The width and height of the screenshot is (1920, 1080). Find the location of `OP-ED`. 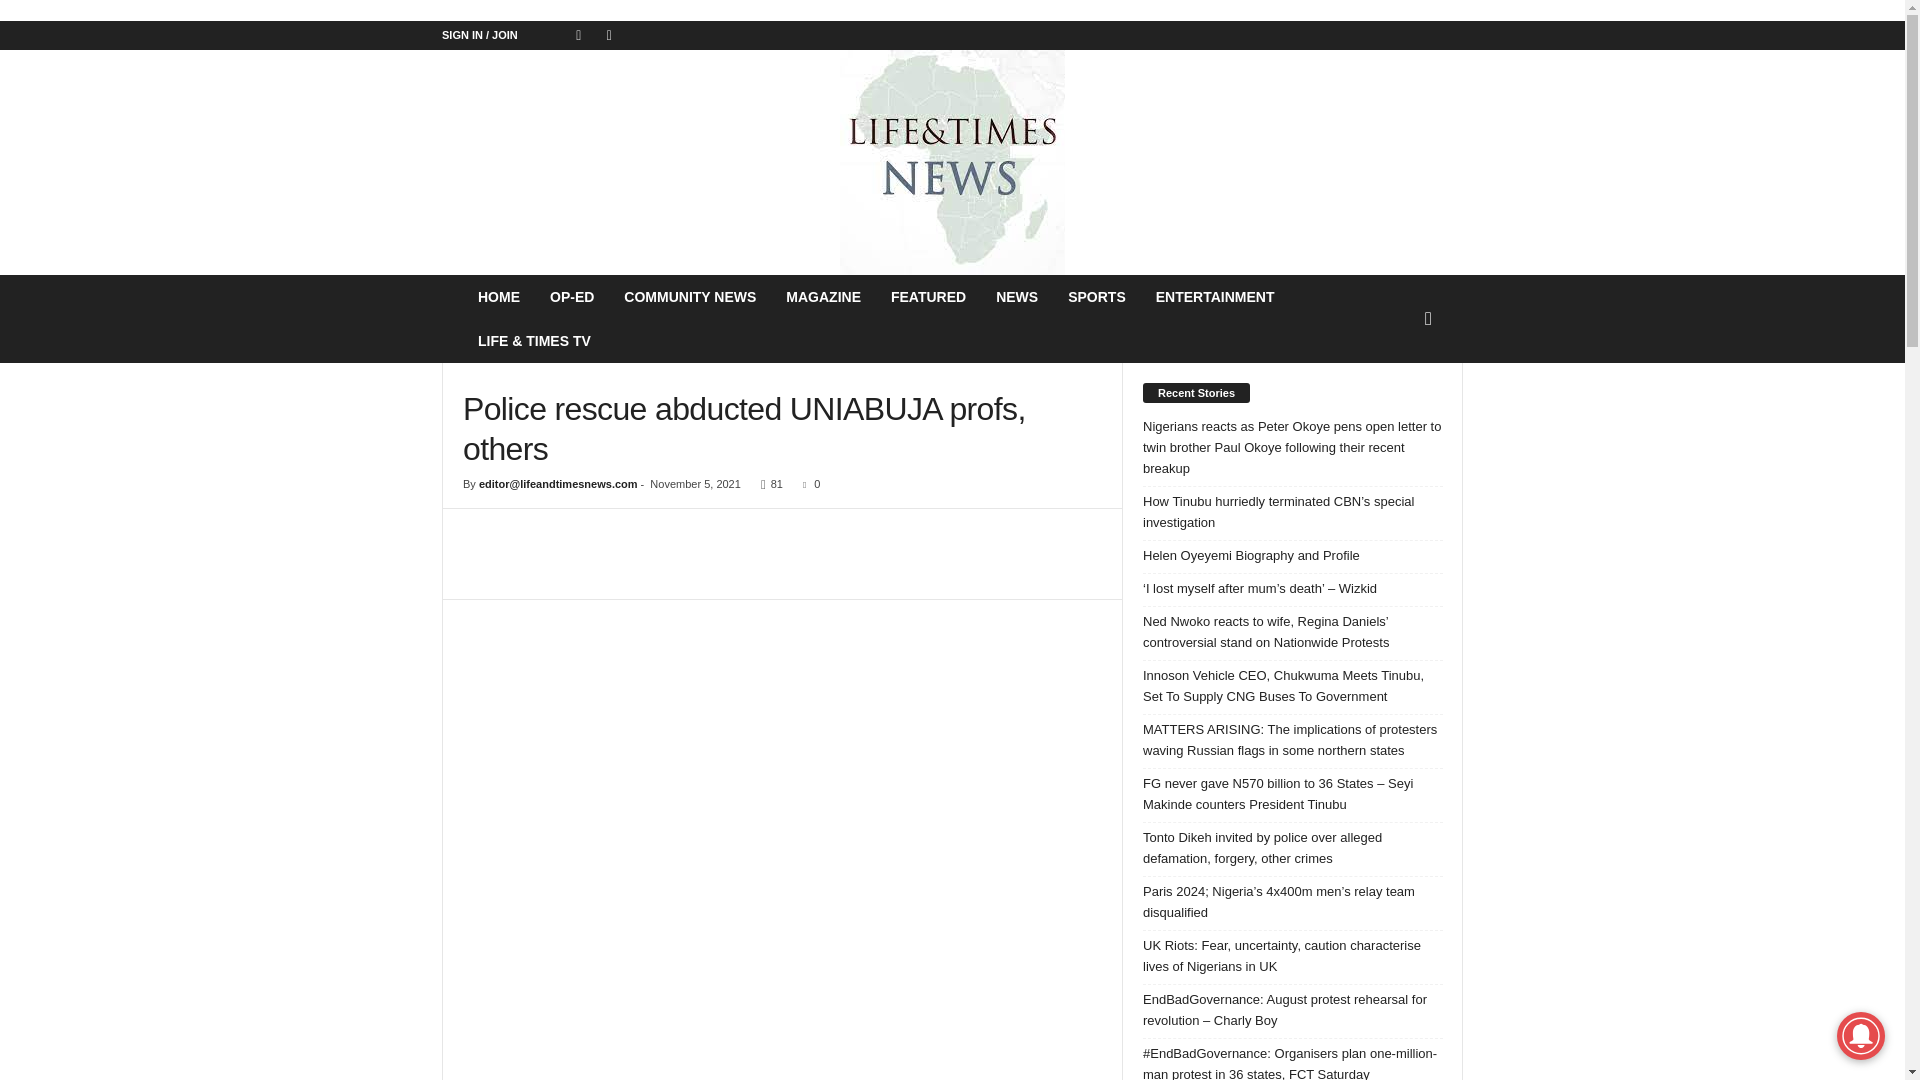

OP-ED is located at coordinates (572, 296).